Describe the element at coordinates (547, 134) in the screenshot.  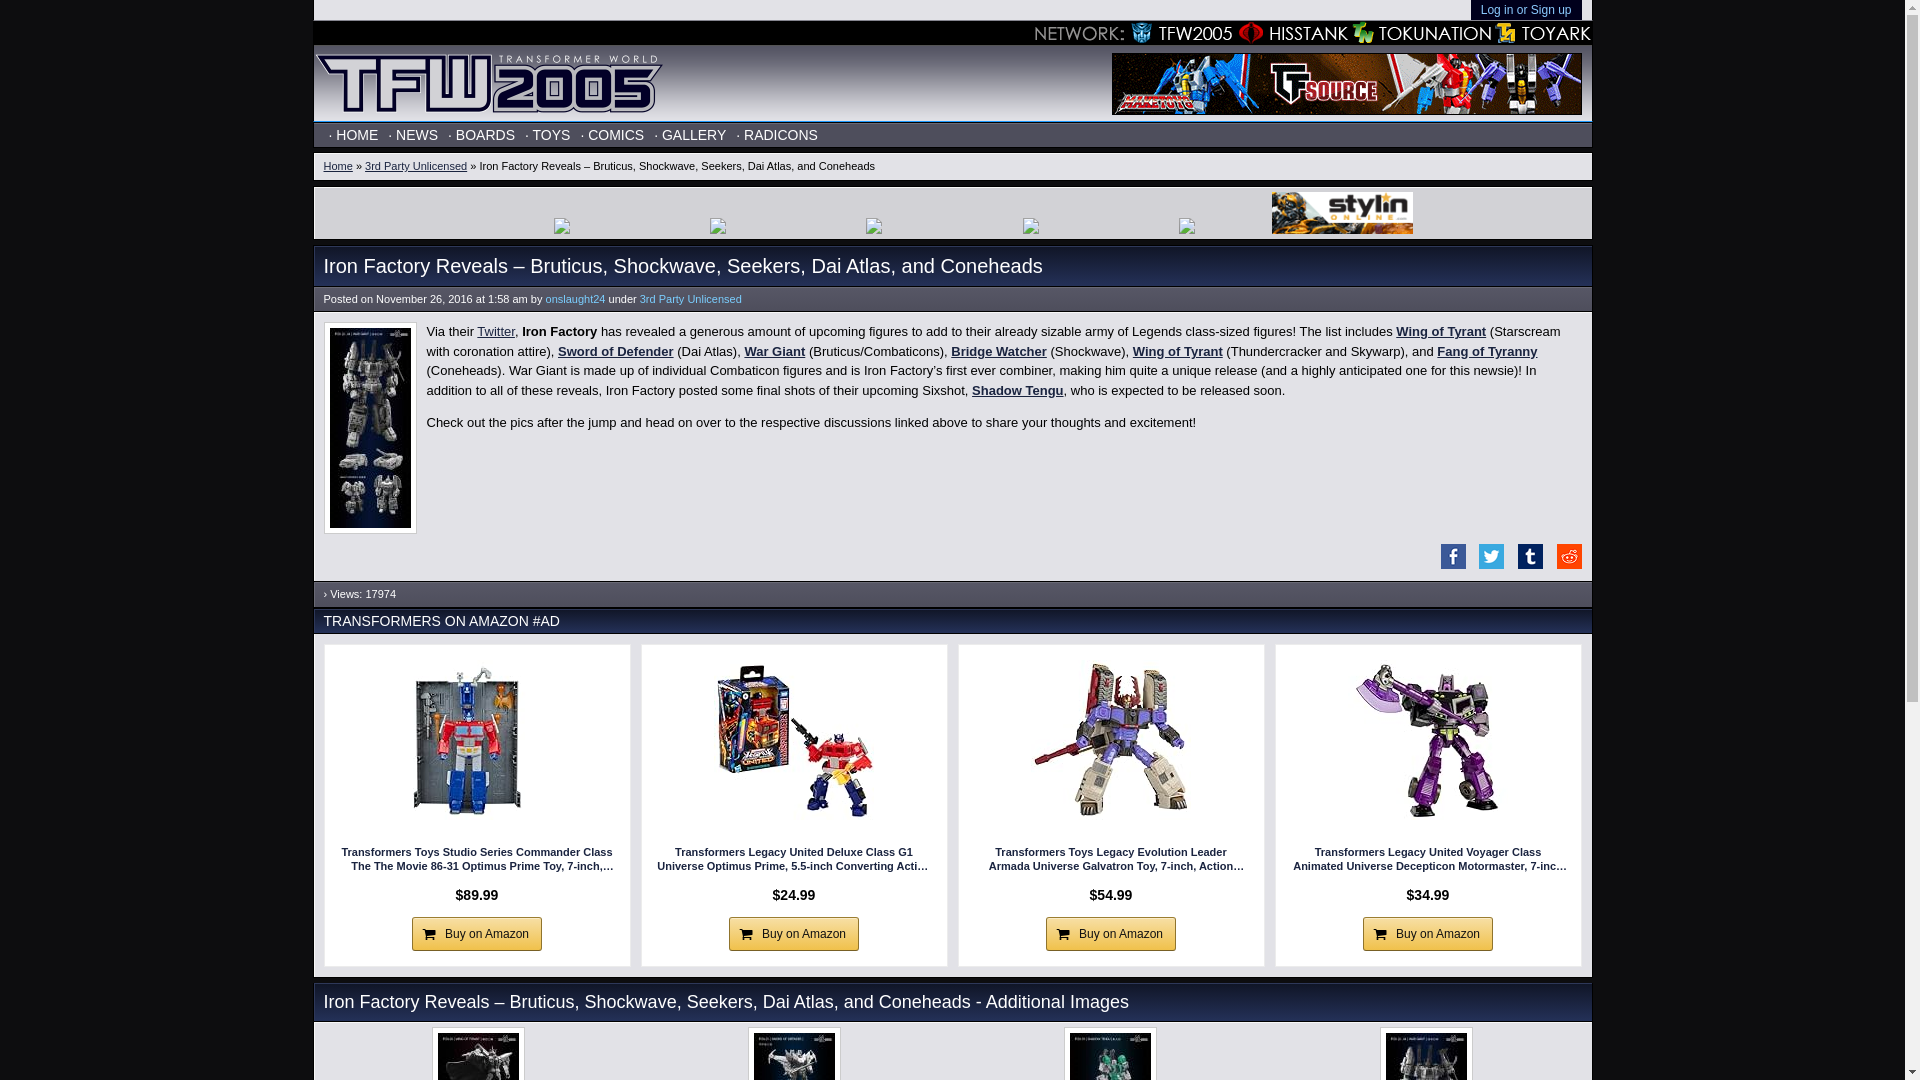
I see `TOYS` at that location.